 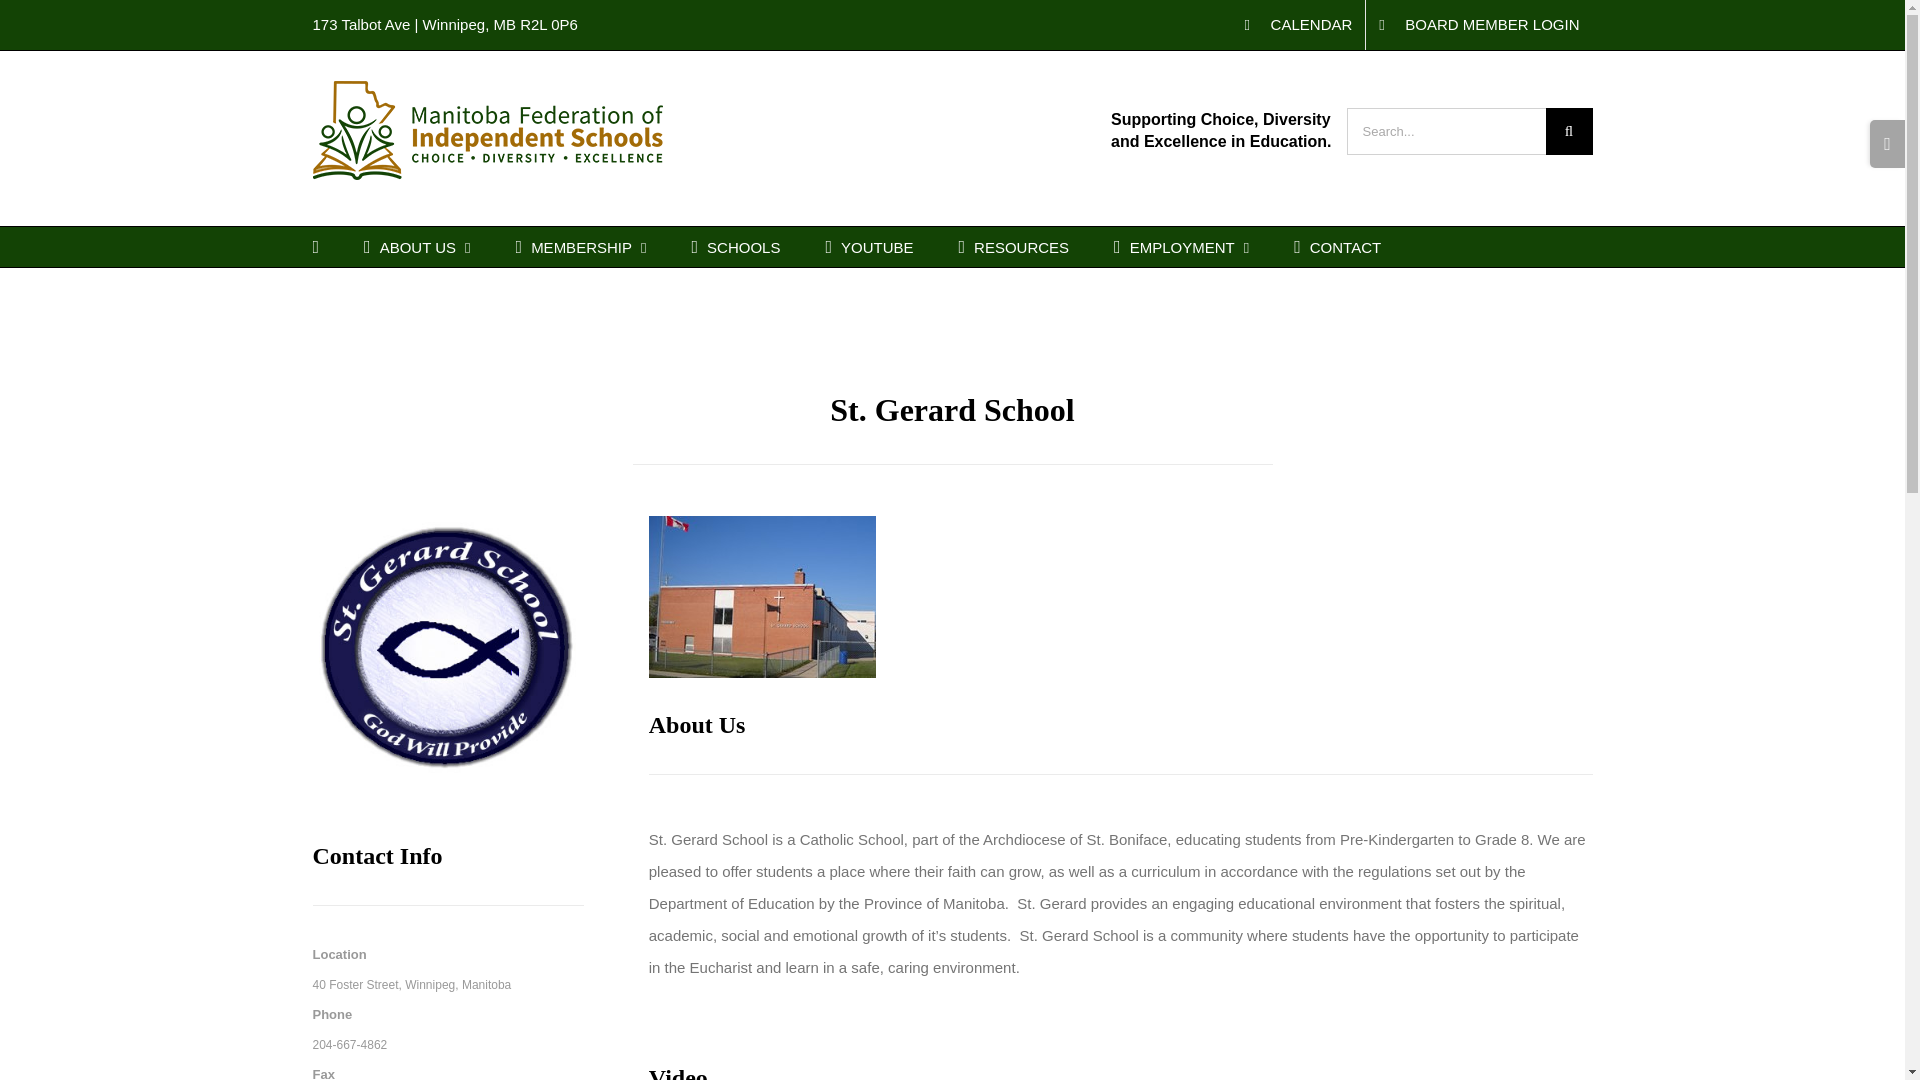 I want to click on RESOURCES, so click(x=1014, y=246).